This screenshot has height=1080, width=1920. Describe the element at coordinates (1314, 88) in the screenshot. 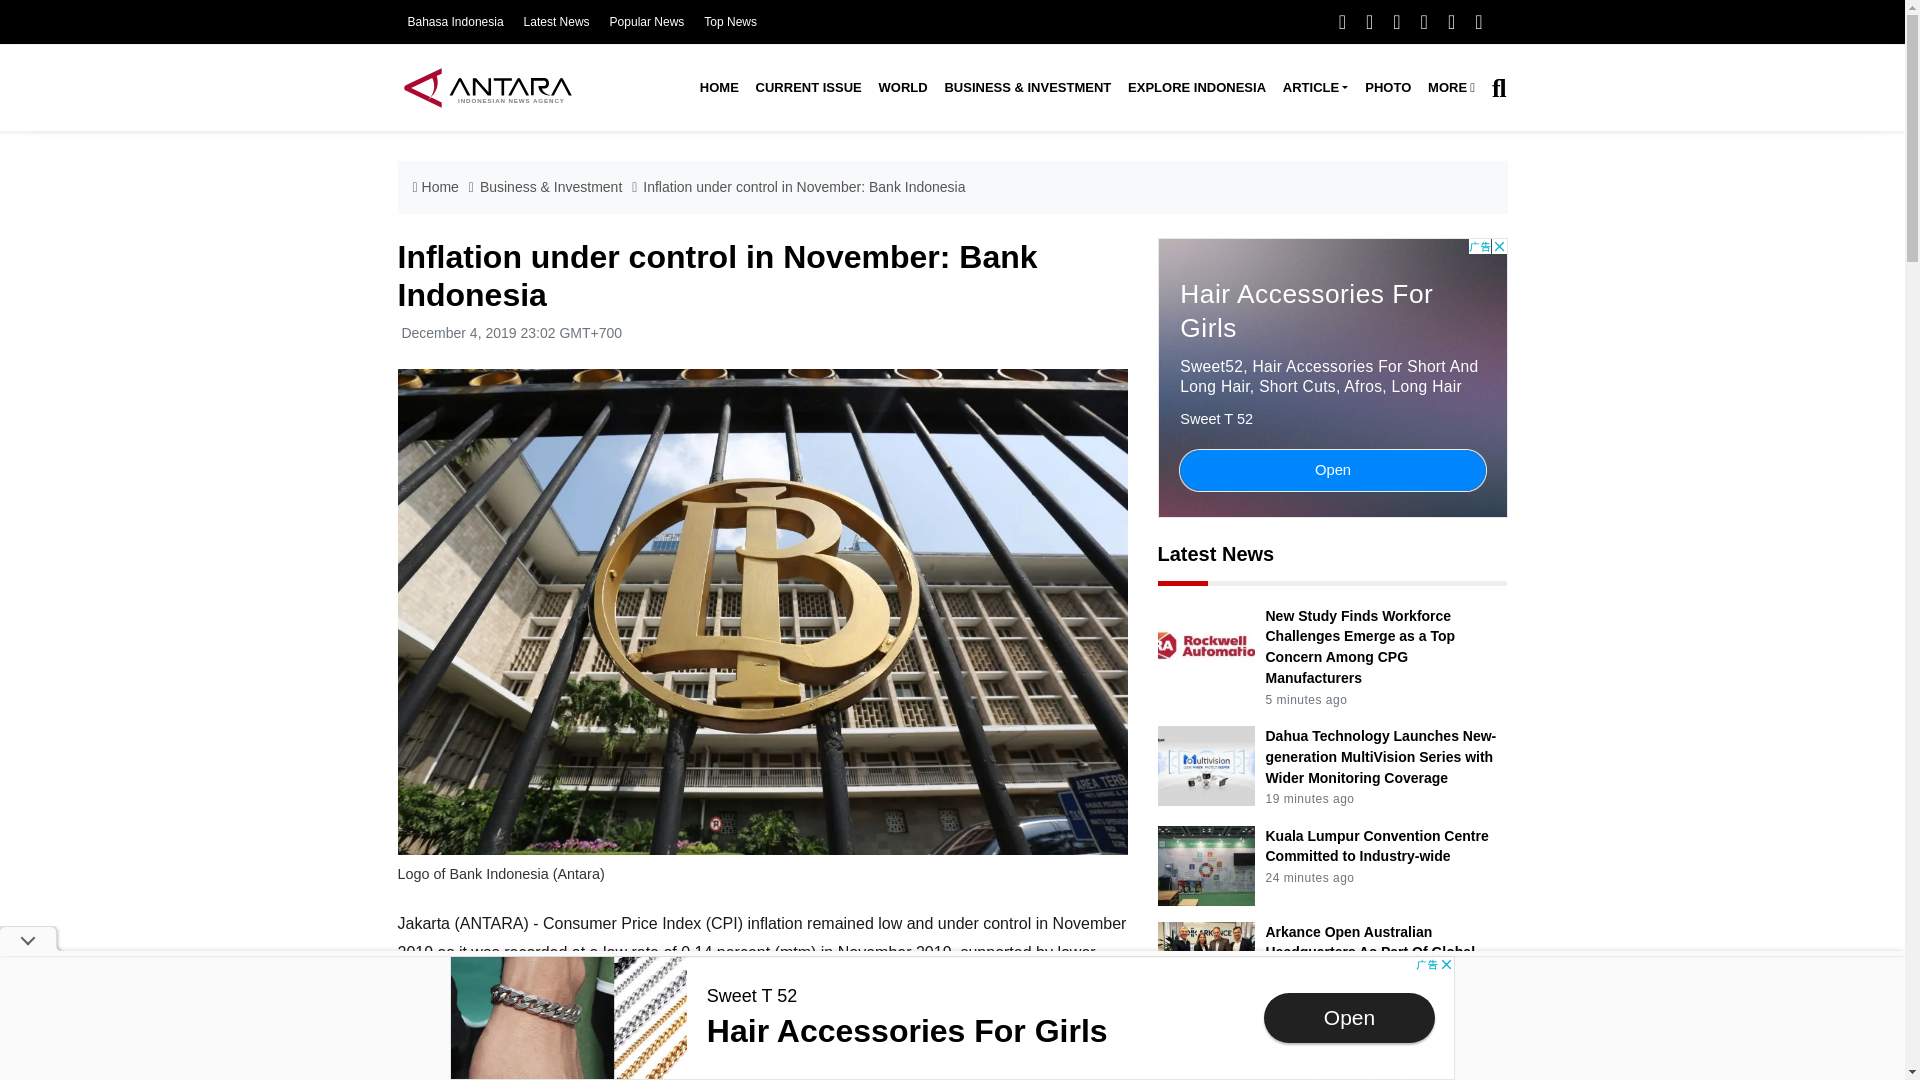

I see `Article` at that location.